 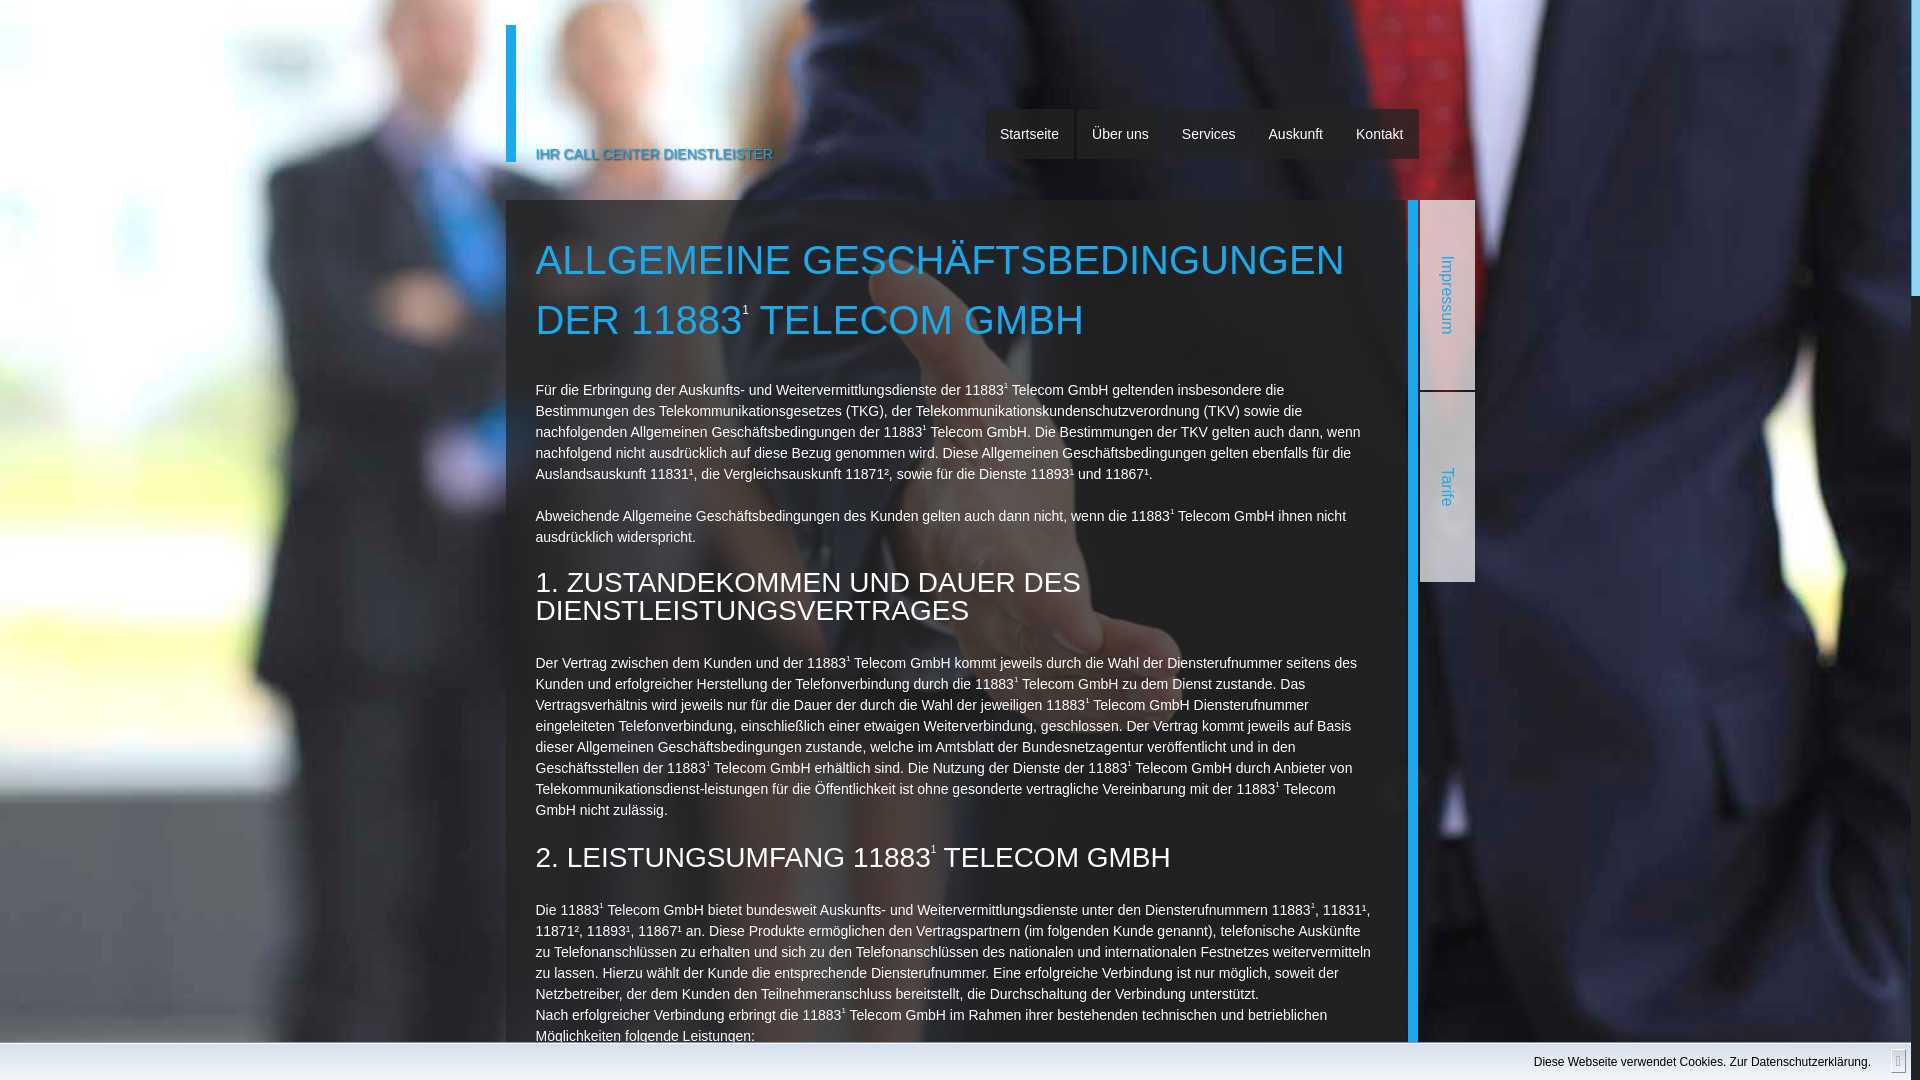 What do you see at coordinates (1030, 134) in the screenshot?
I see `Startseite` at bounding box center [1030, 134].